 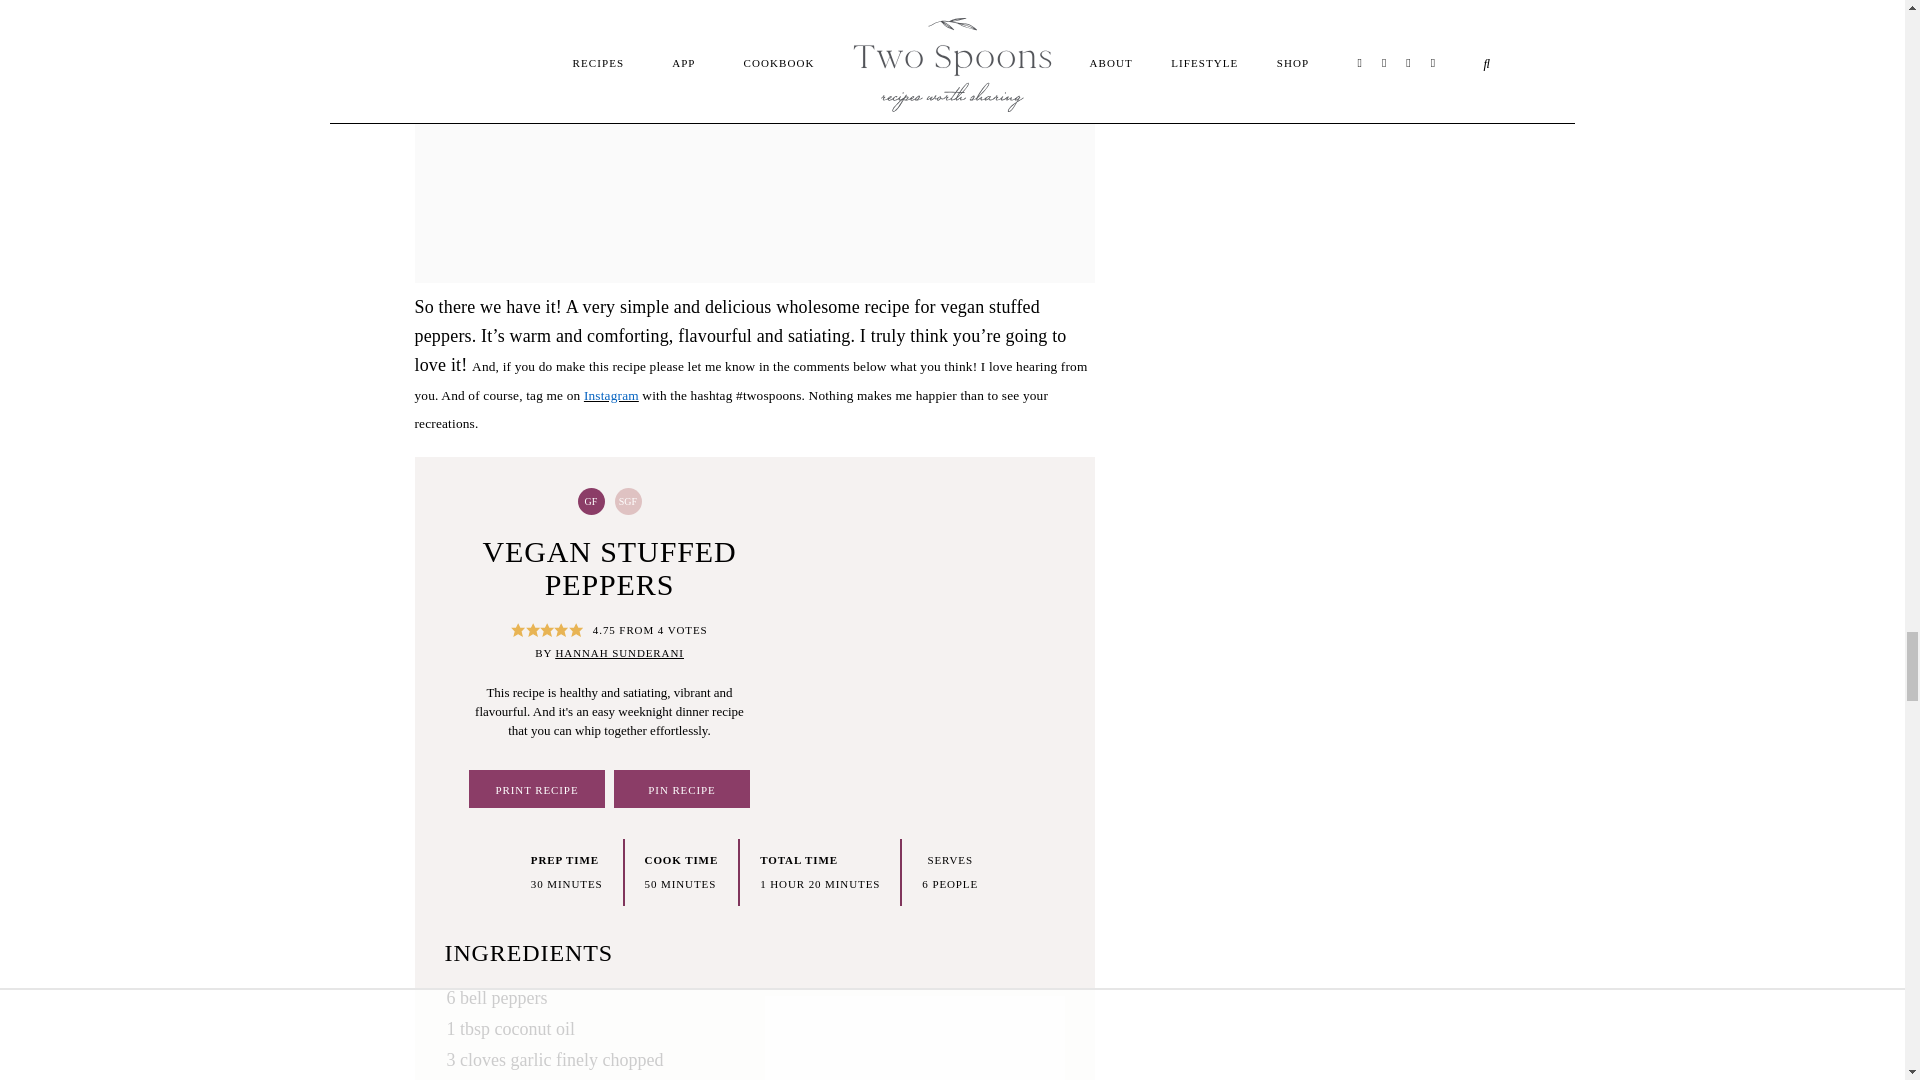 What do you see at coordinates (628, 502) in the screenshot?
I see `SGF` at bounding box center [628, 502].